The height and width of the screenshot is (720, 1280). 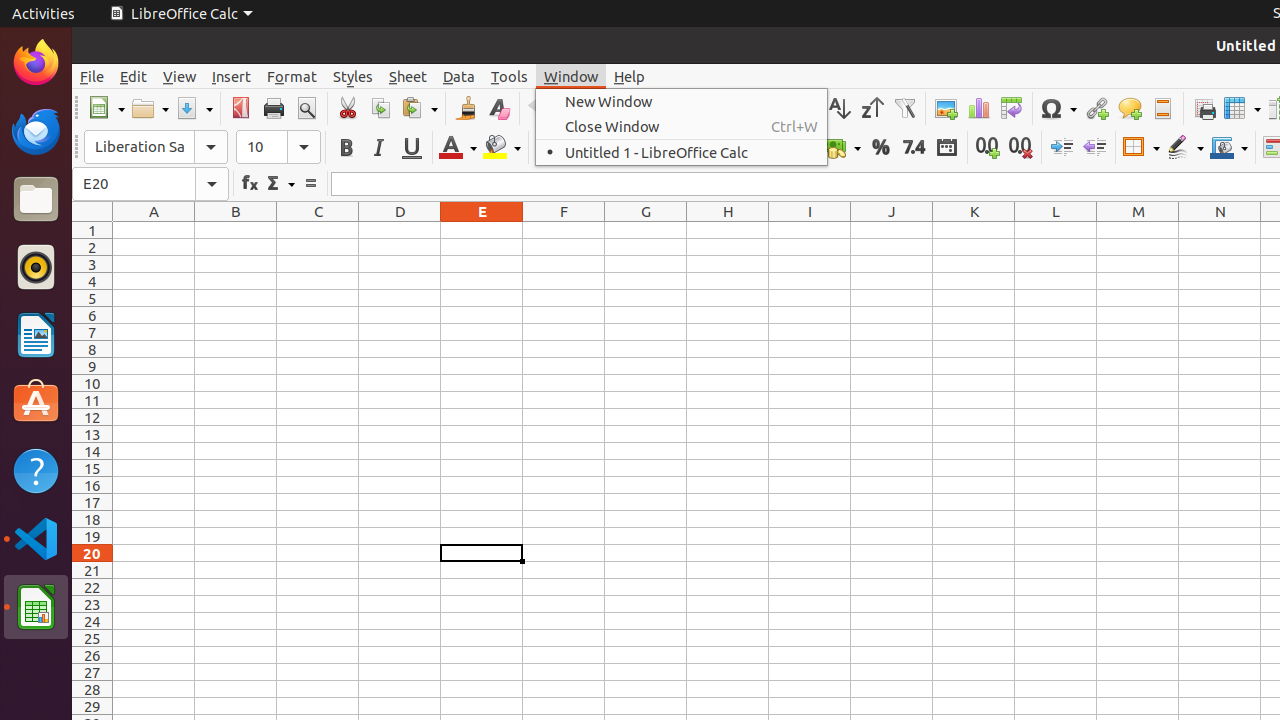 What do you see at coordinates (810, 230) in the screenshot?
I see `I1` at bounding box center [810, 230].